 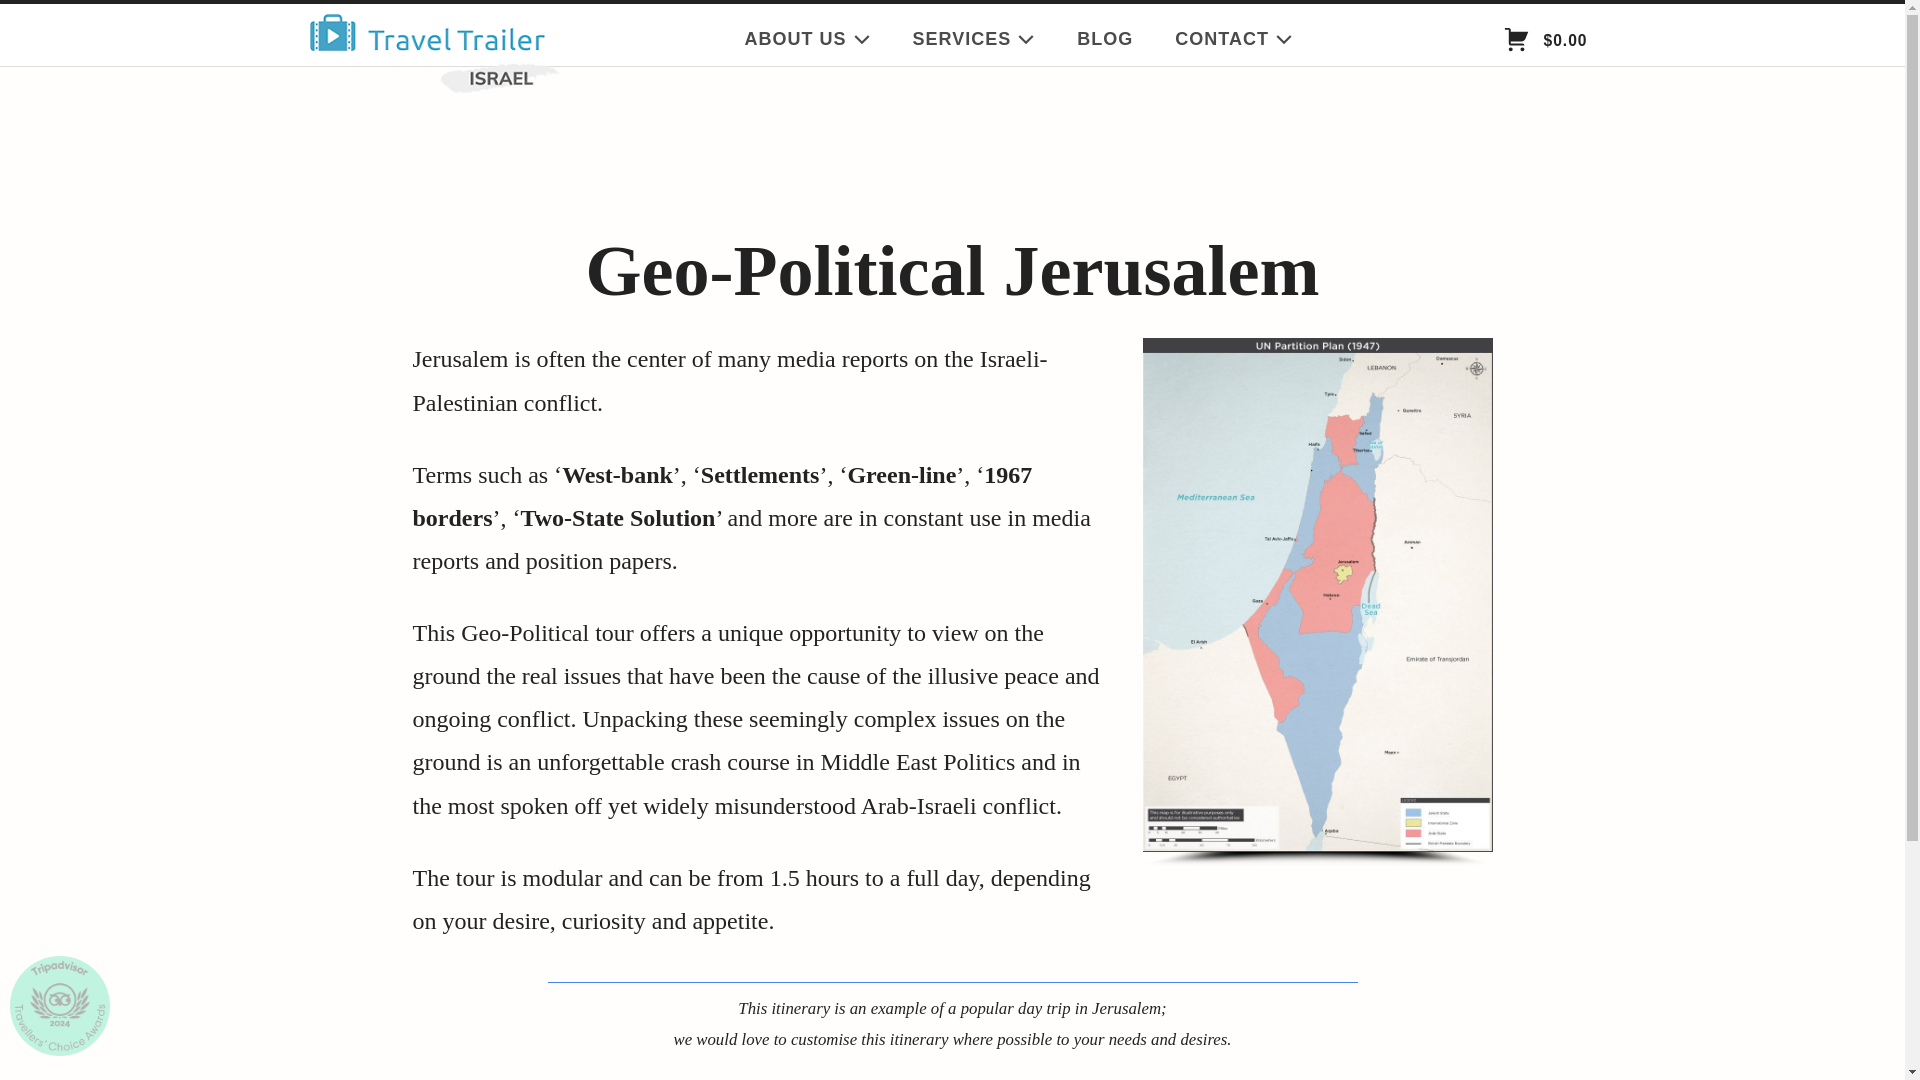 I want to click on ABOUT US, so click(x=808, y=40).